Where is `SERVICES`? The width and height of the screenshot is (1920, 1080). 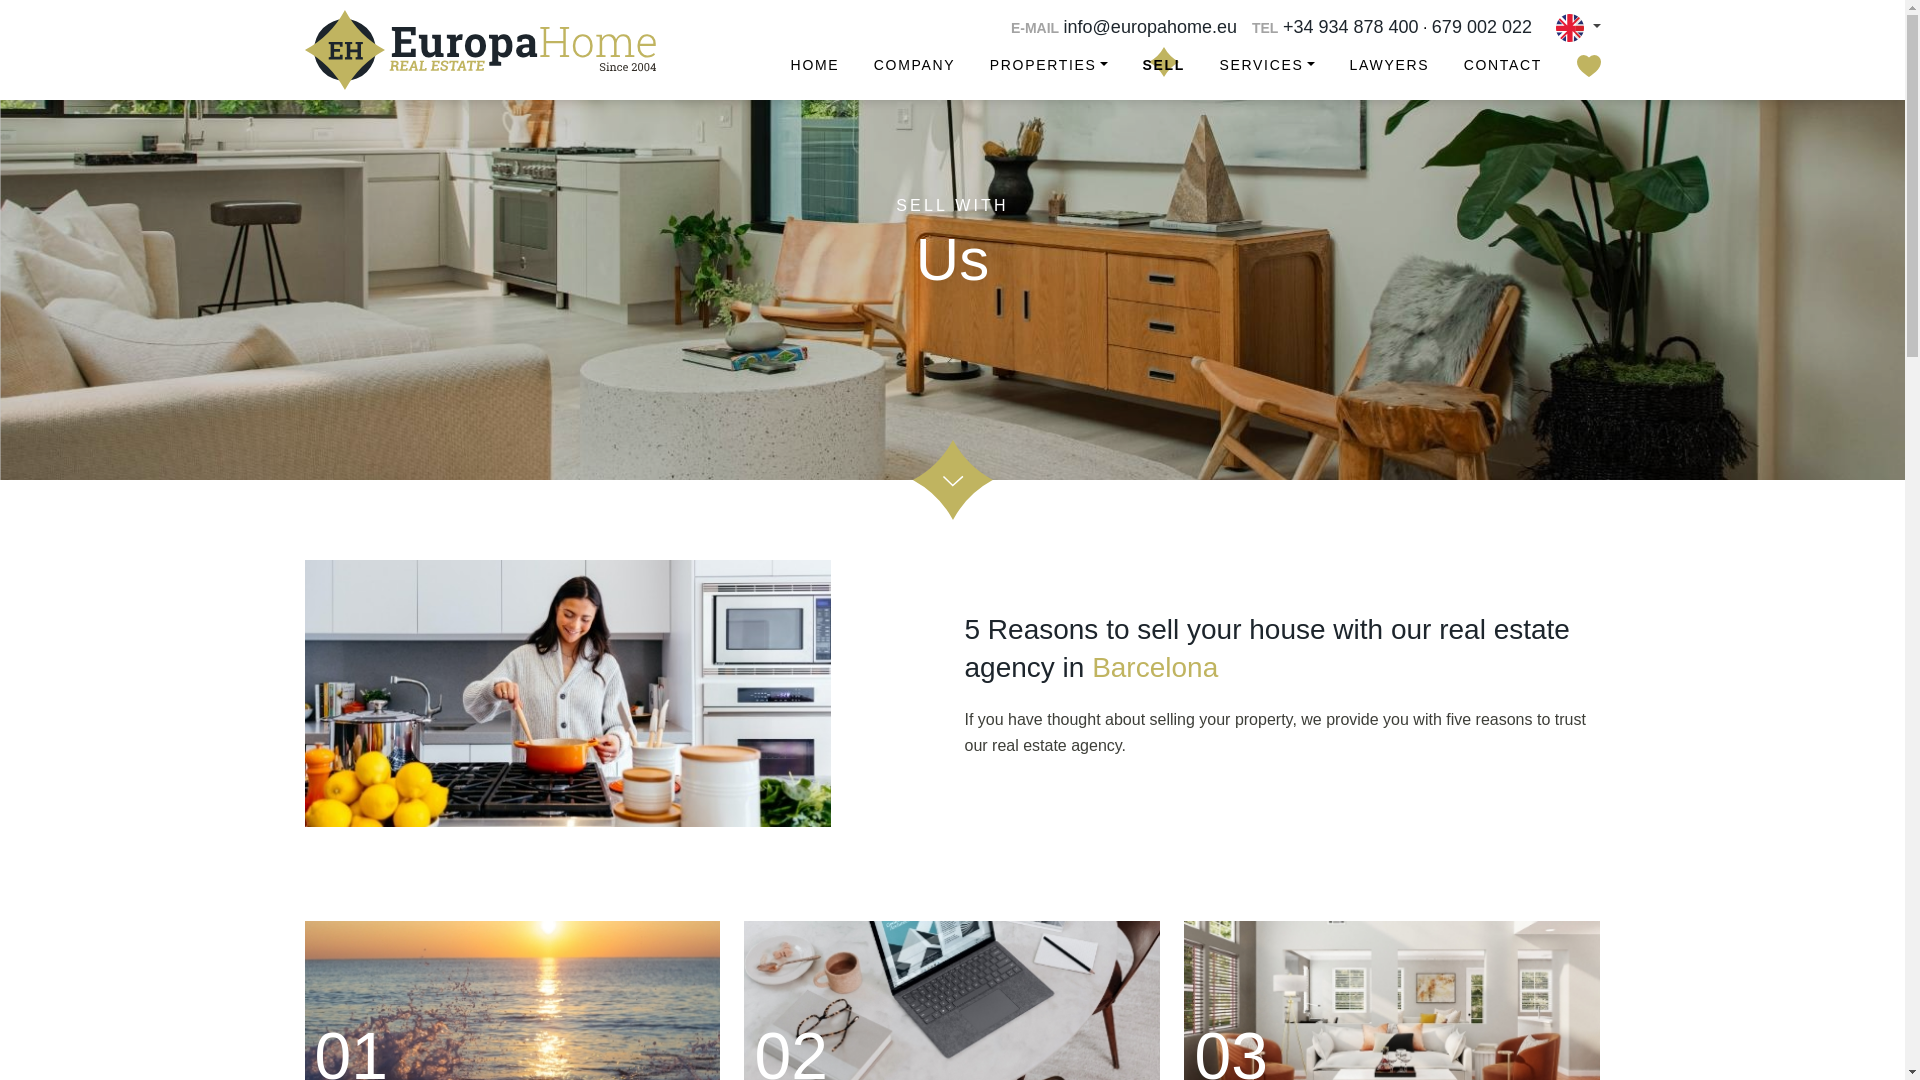 SERVICES is located at coordinates (1267, 65).